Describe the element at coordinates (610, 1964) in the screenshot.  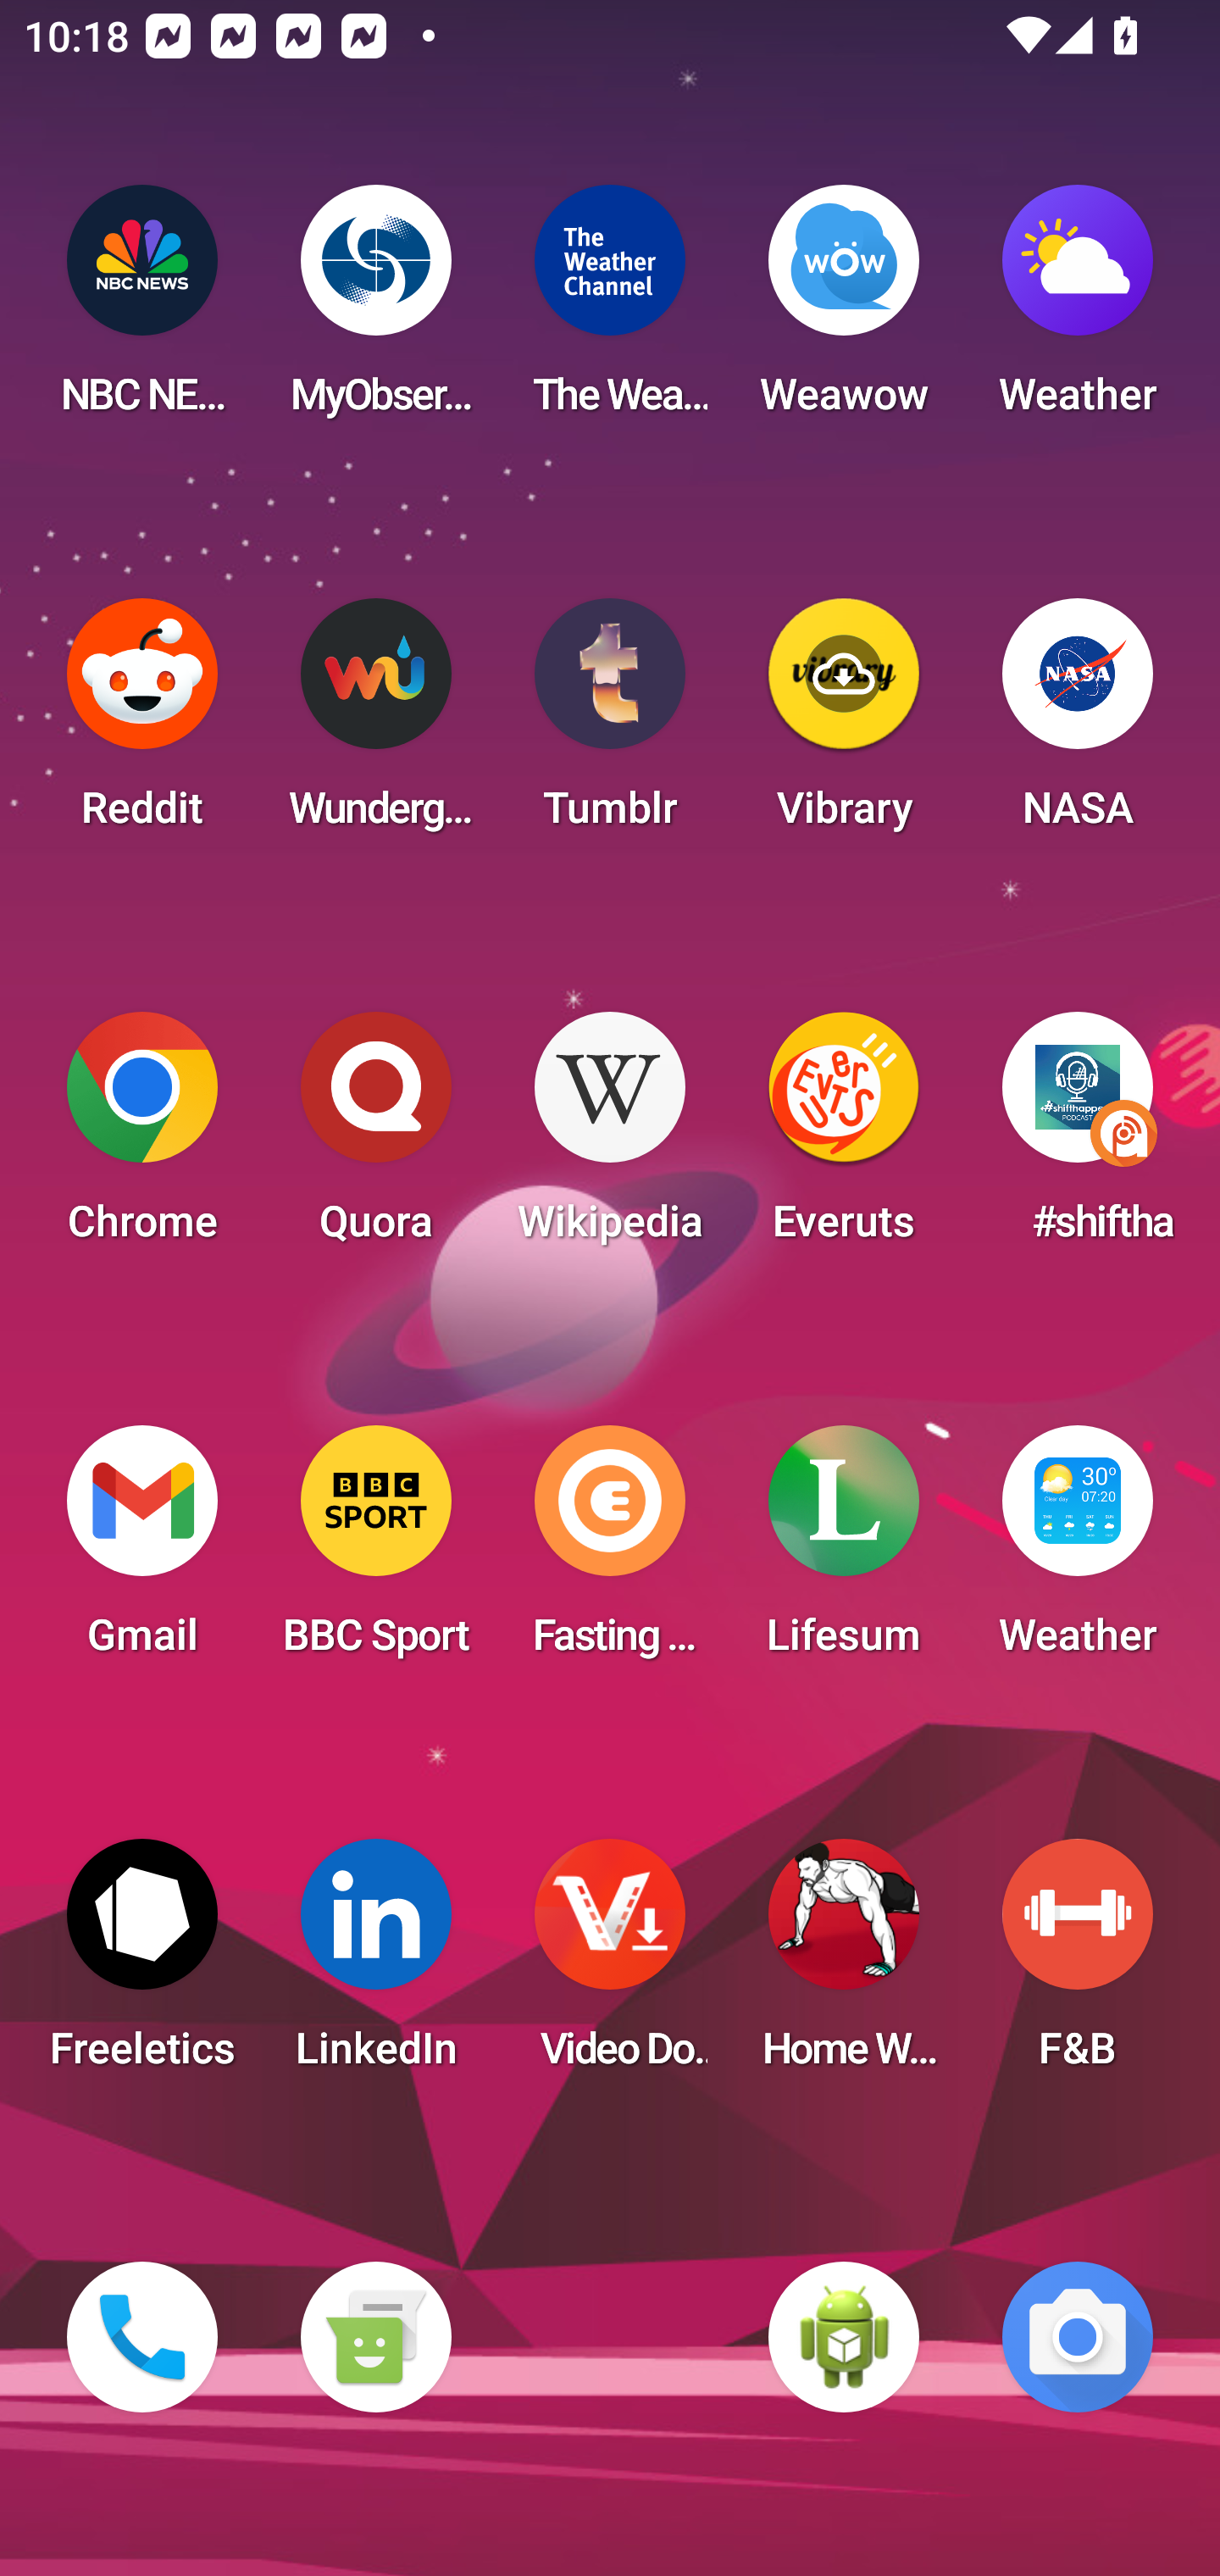
I see `Video Downloader & Ace Player` at that location.